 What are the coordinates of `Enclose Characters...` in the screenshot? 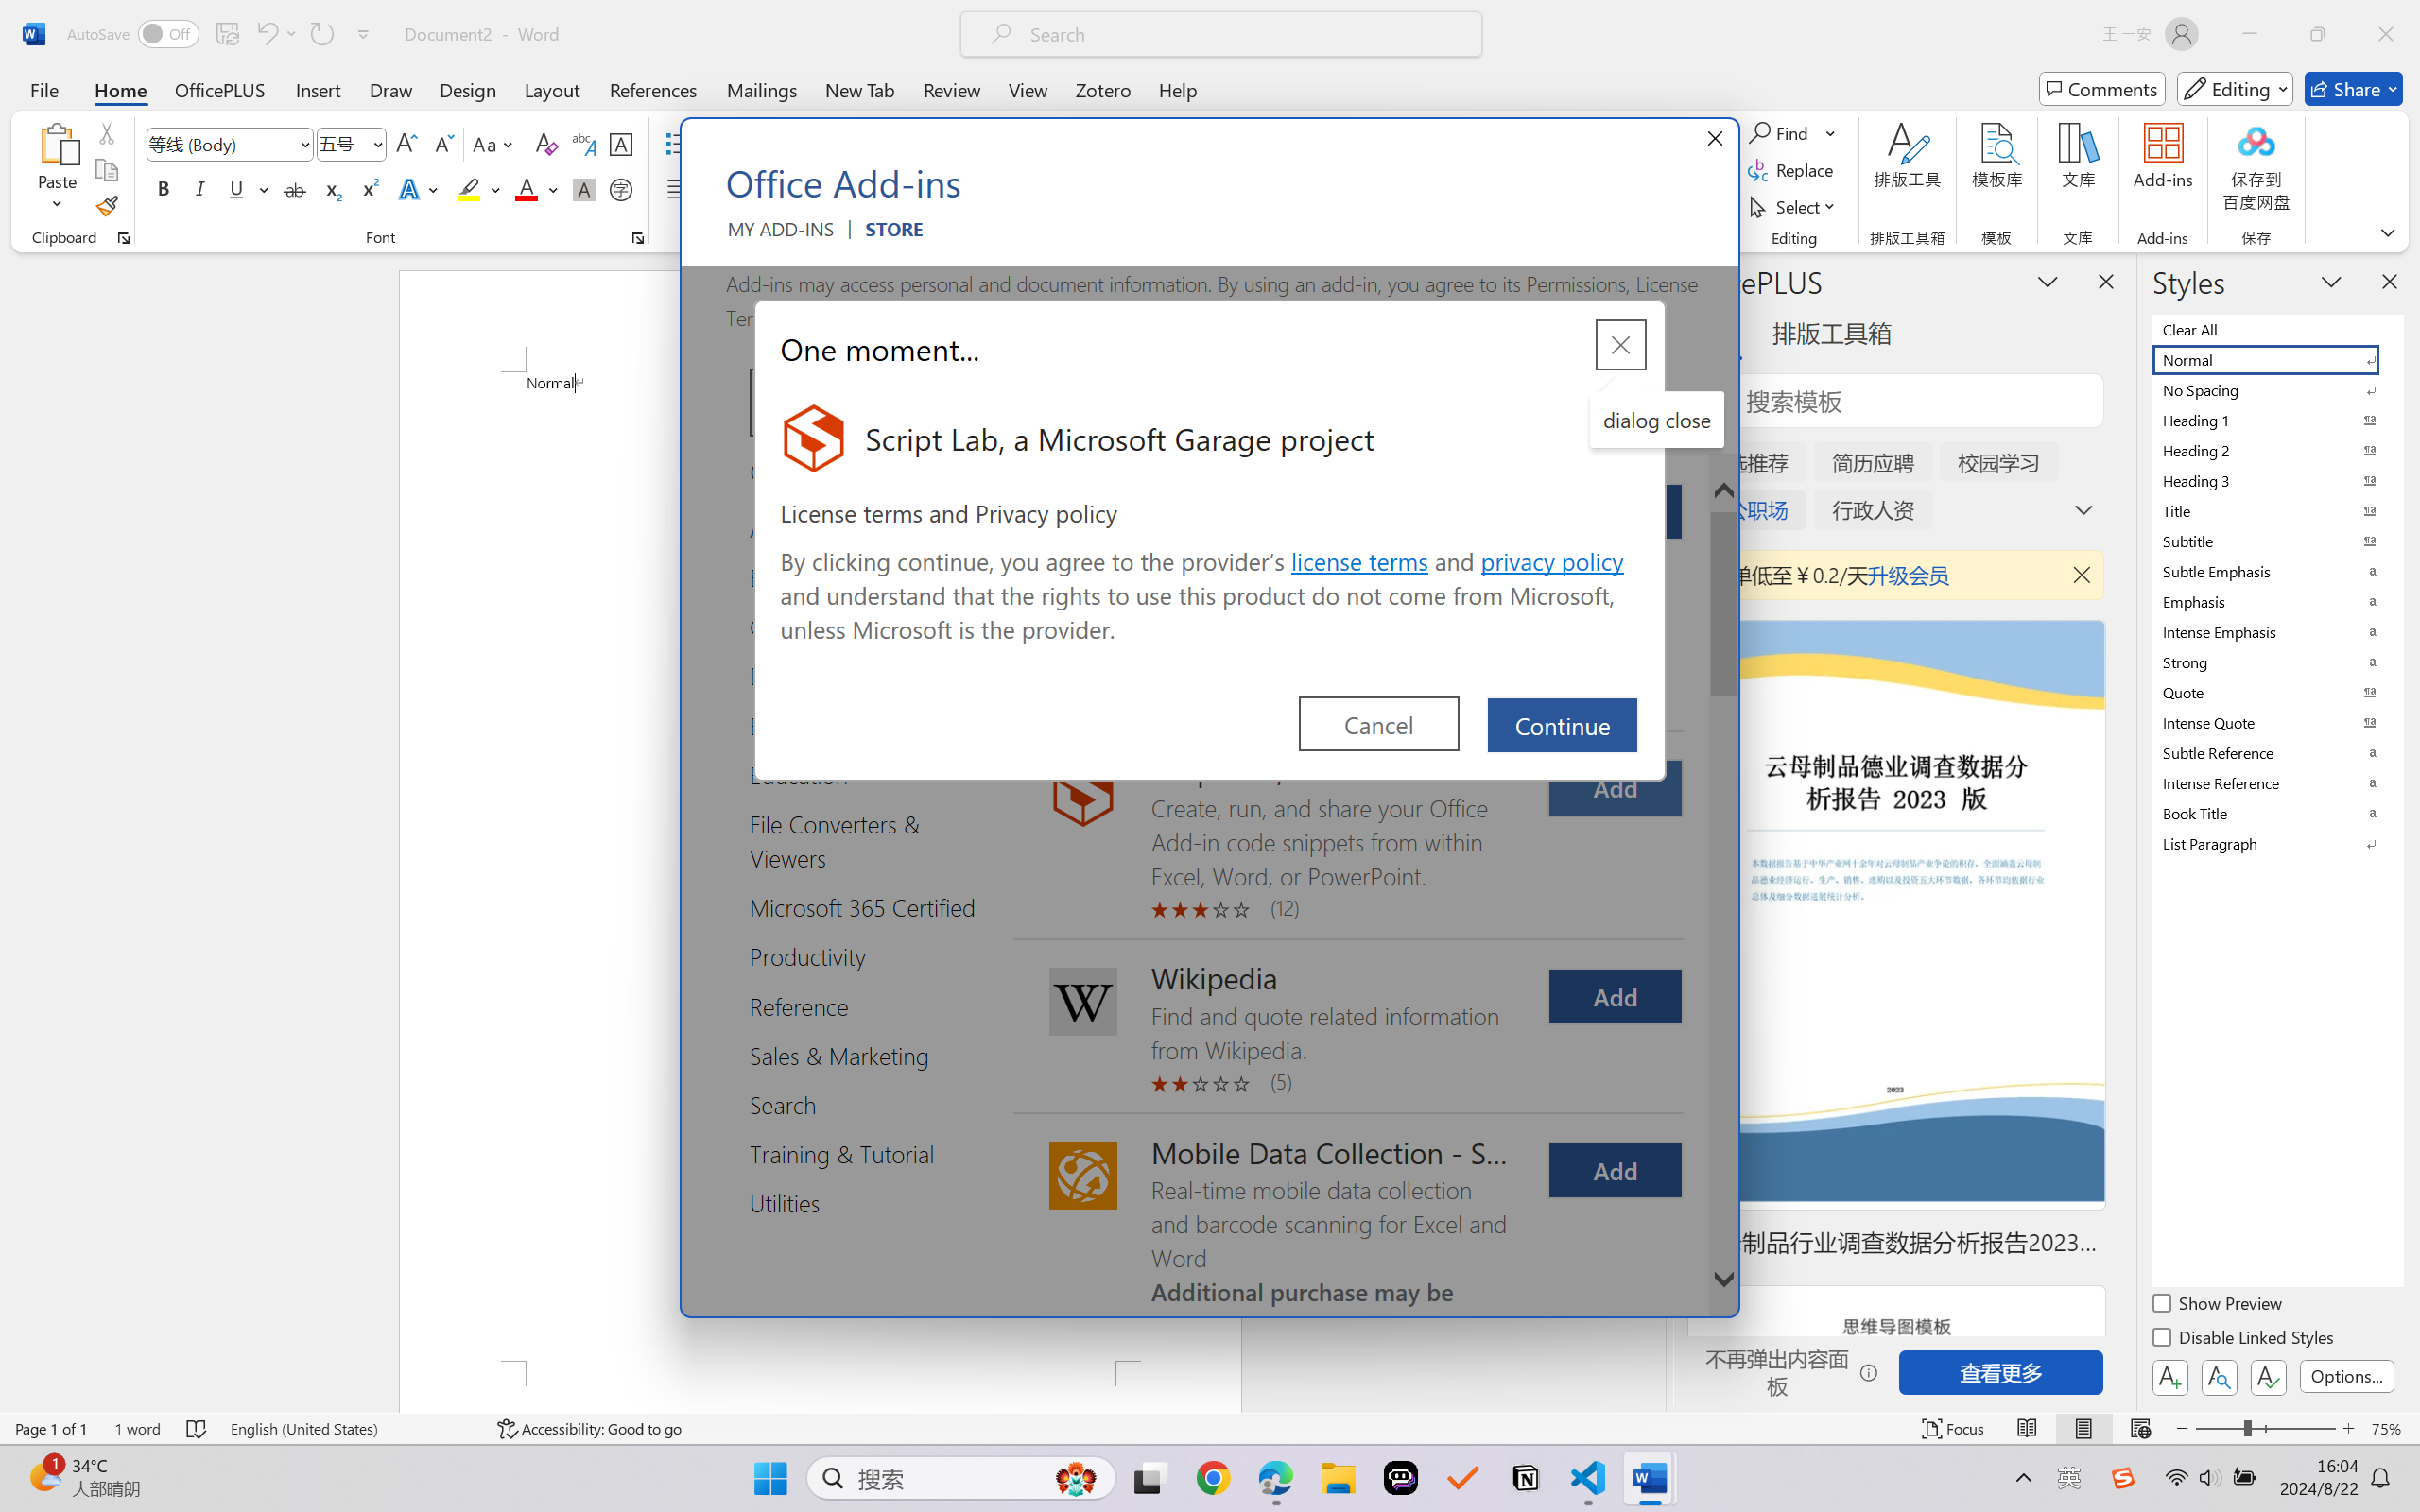 It's located at (622, 189).